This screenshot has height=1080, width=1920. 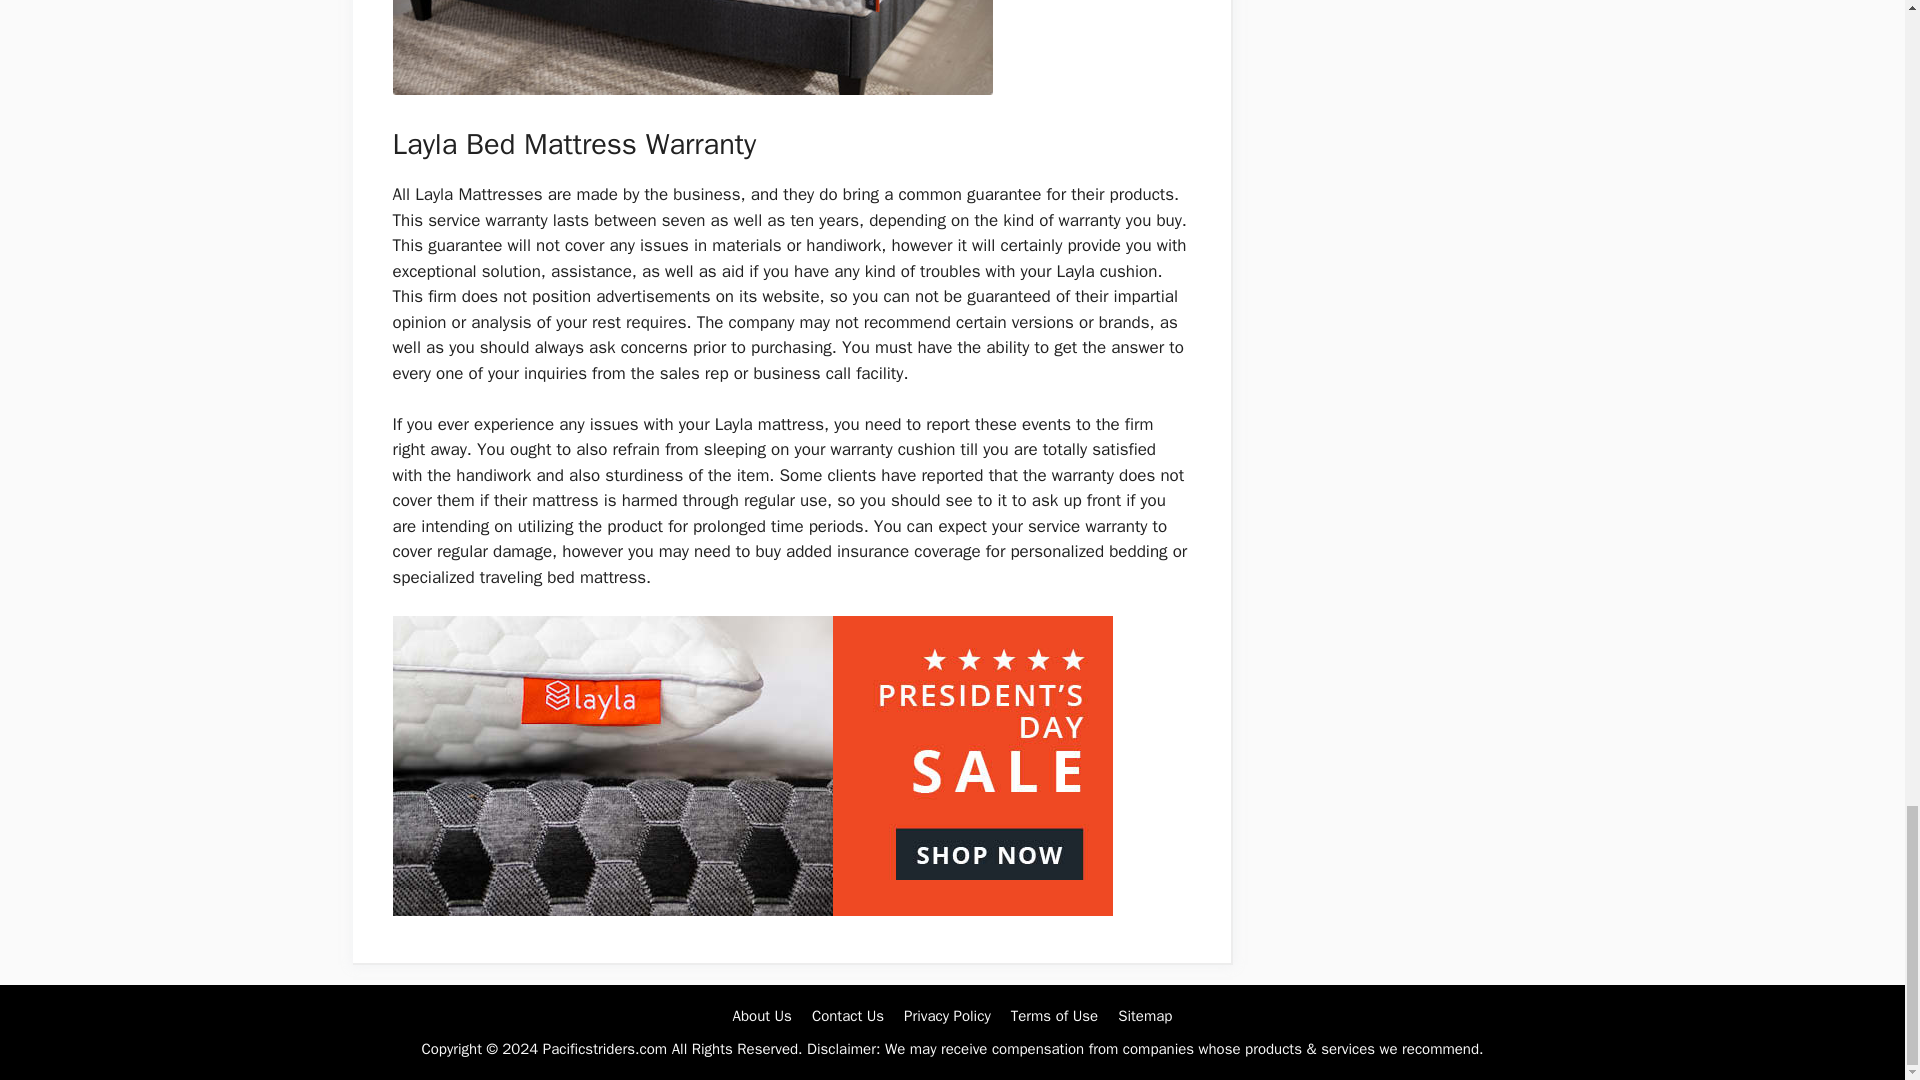 I want to click on About Us, so click(x=762, y=1015).